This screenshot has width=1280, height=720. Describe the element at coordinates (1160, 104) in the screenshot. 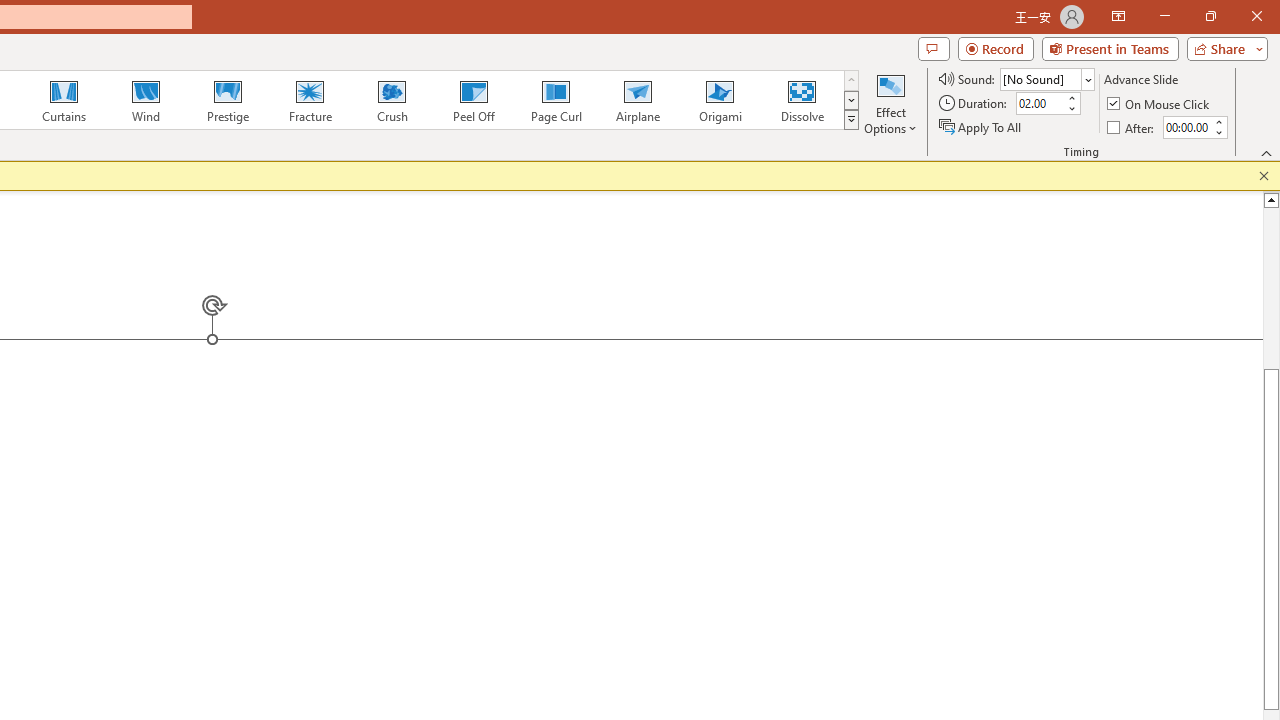

I see `On Mouse Click` at that location.